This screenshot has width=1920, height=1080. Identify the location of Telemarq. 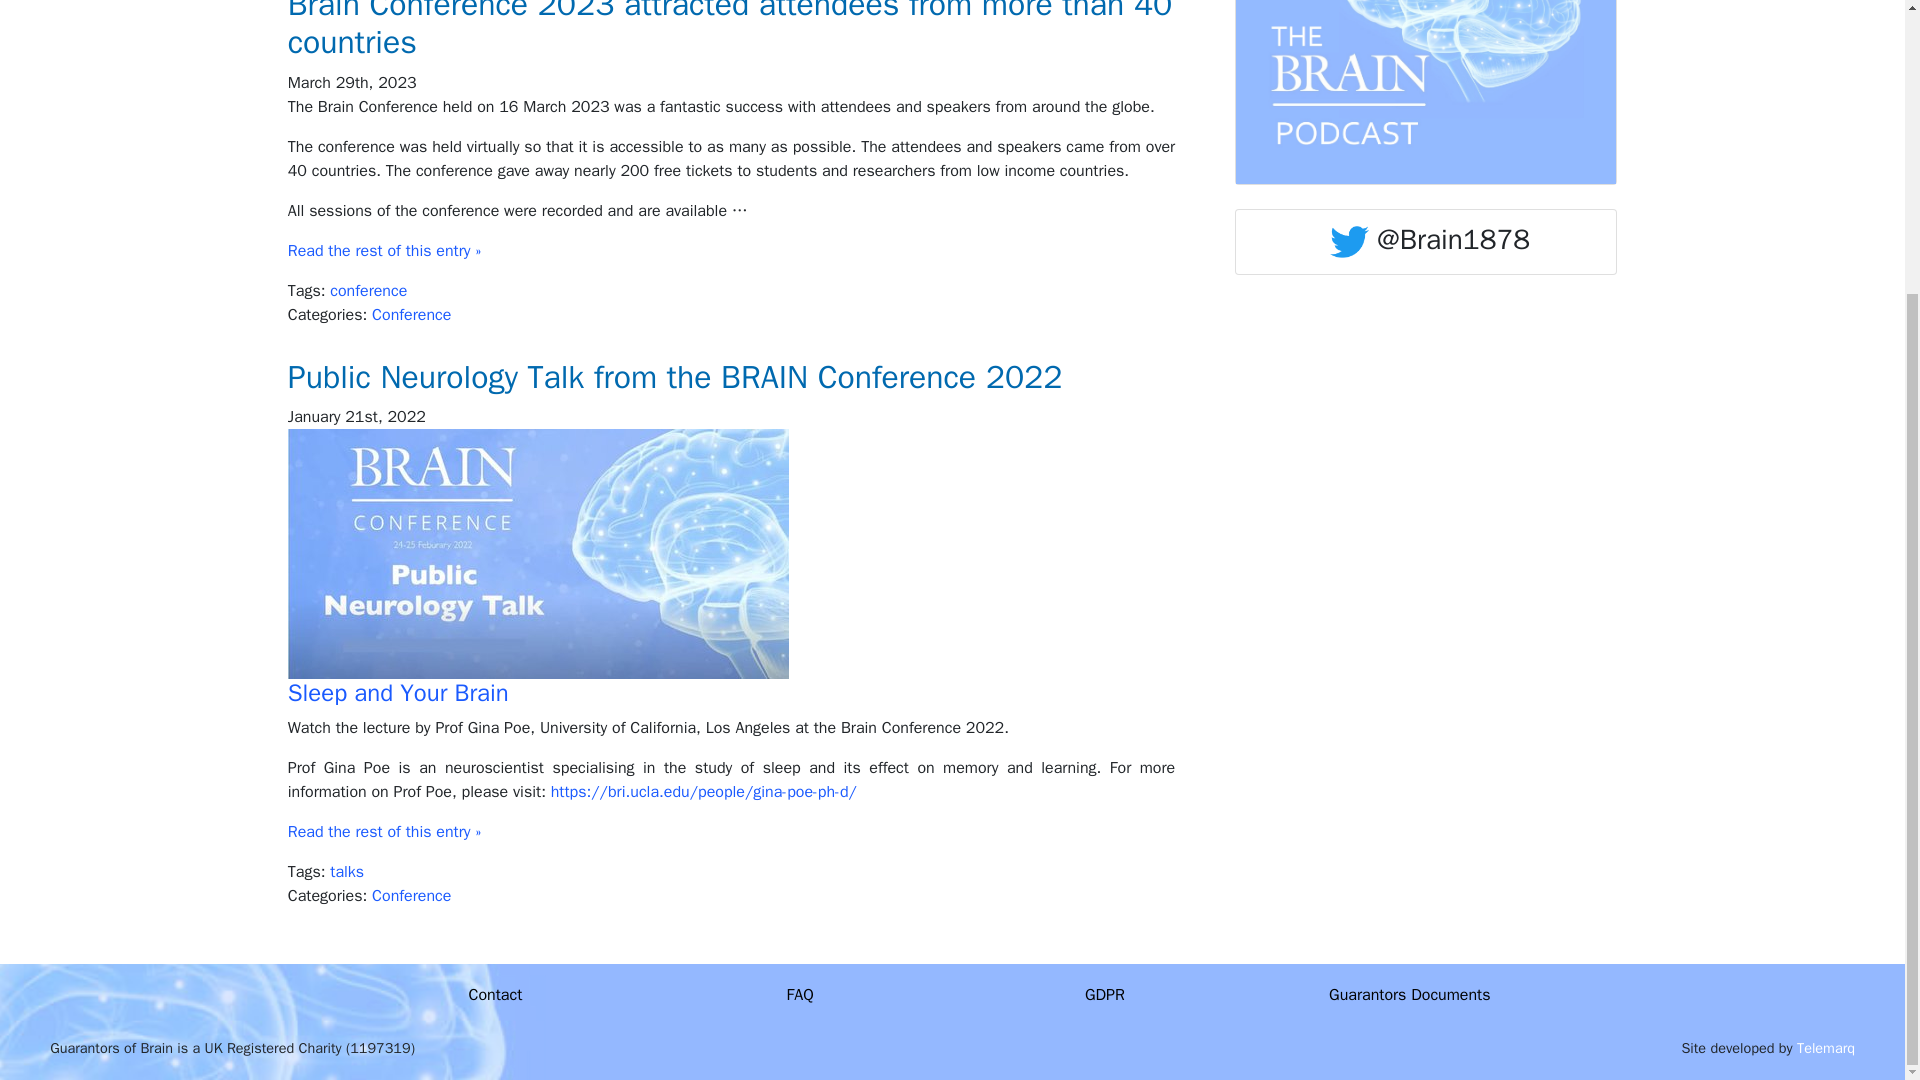
(1826, 1048).